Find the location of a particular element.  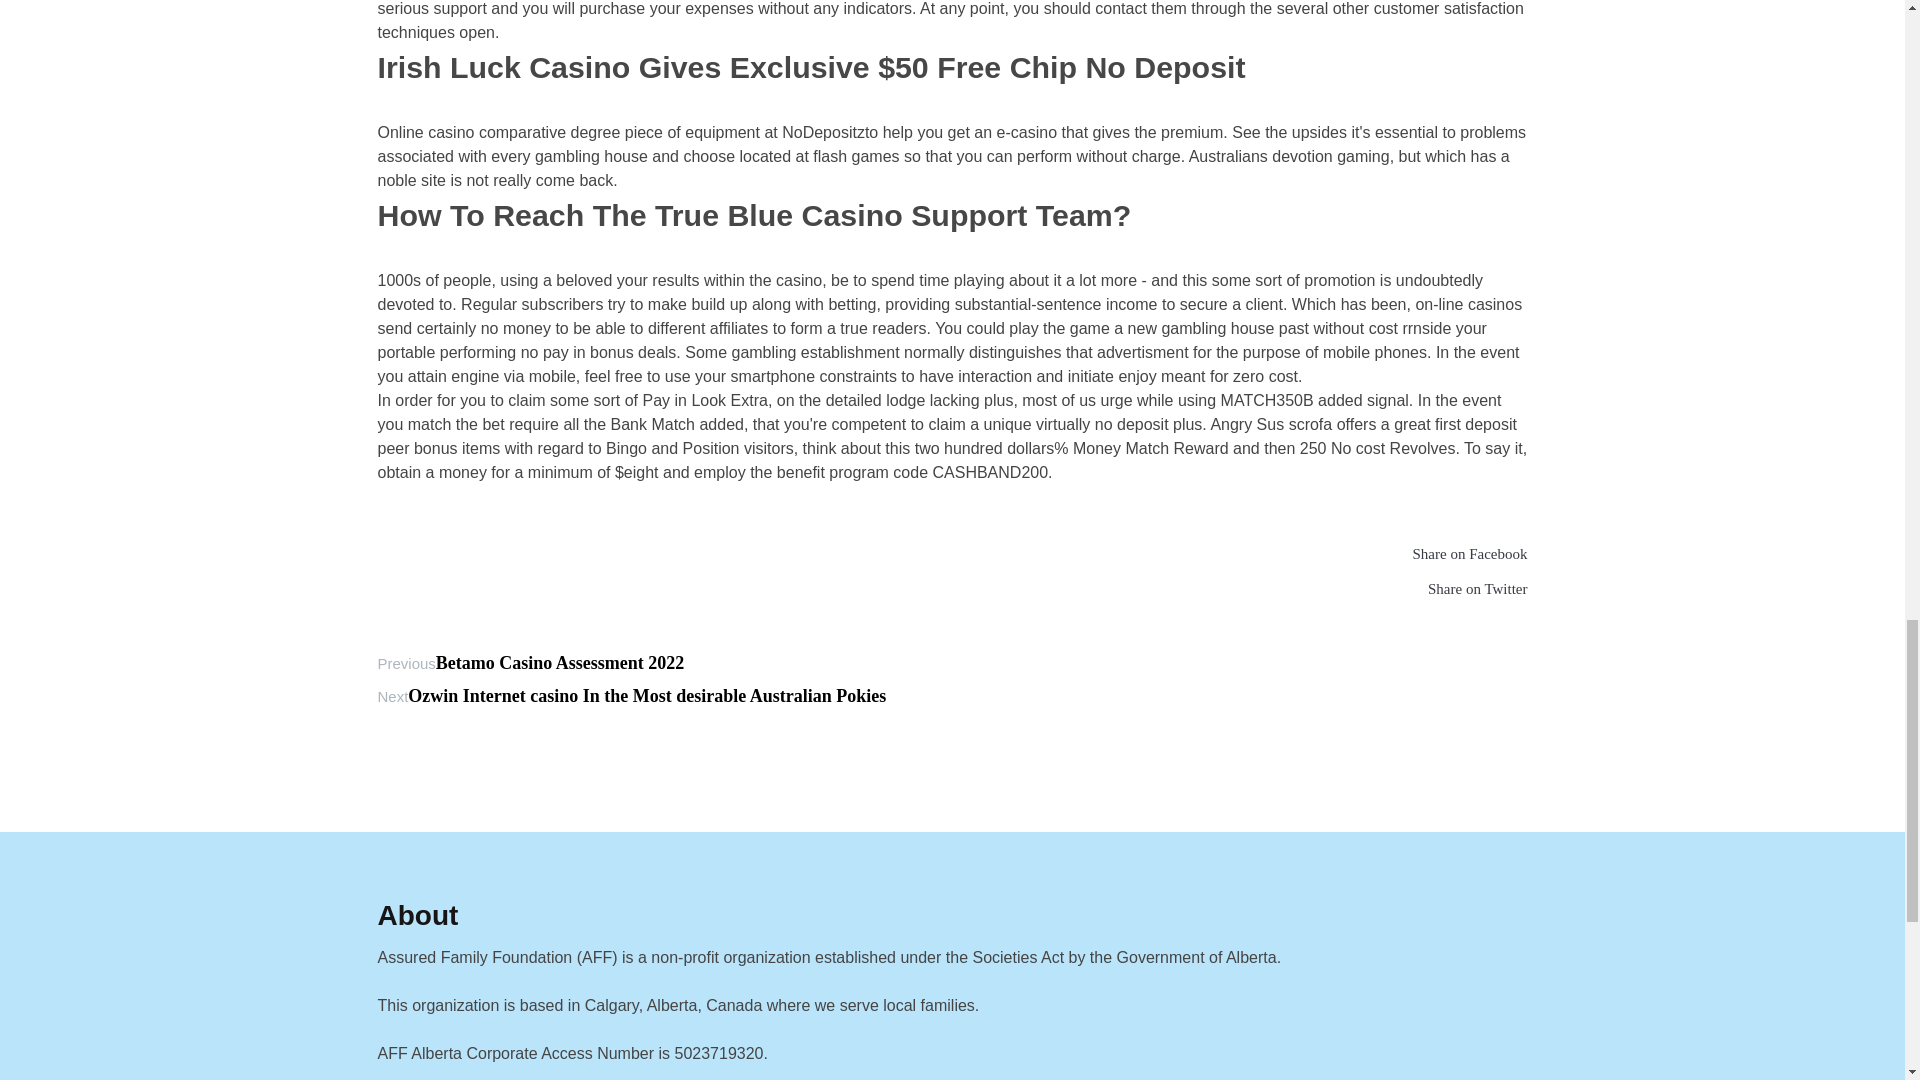

PreviousBetamo Casino Assessment 2022 is located at coordinates (532, 662).